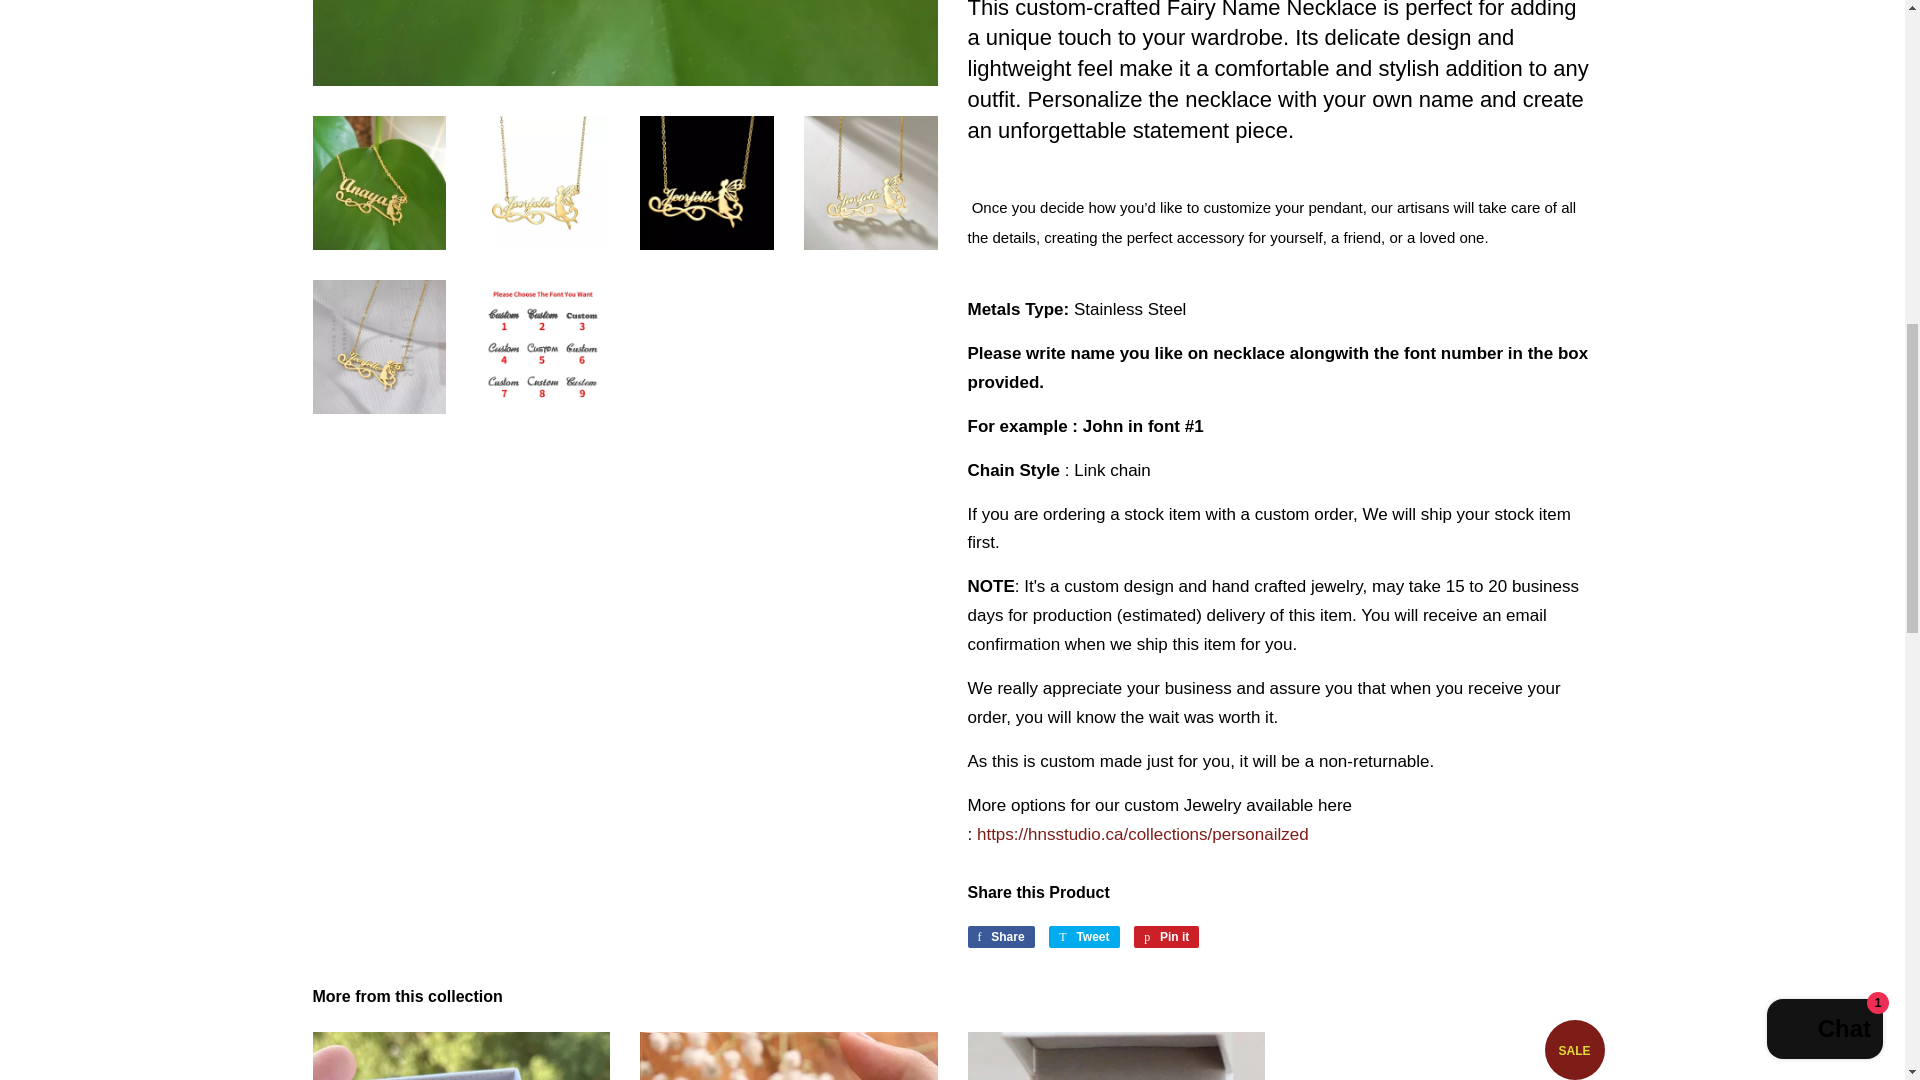  What do you see at coordinates (1000, 936) in the screenshot?
I see `Share on Facebook` at bounding box center [1000, 936].